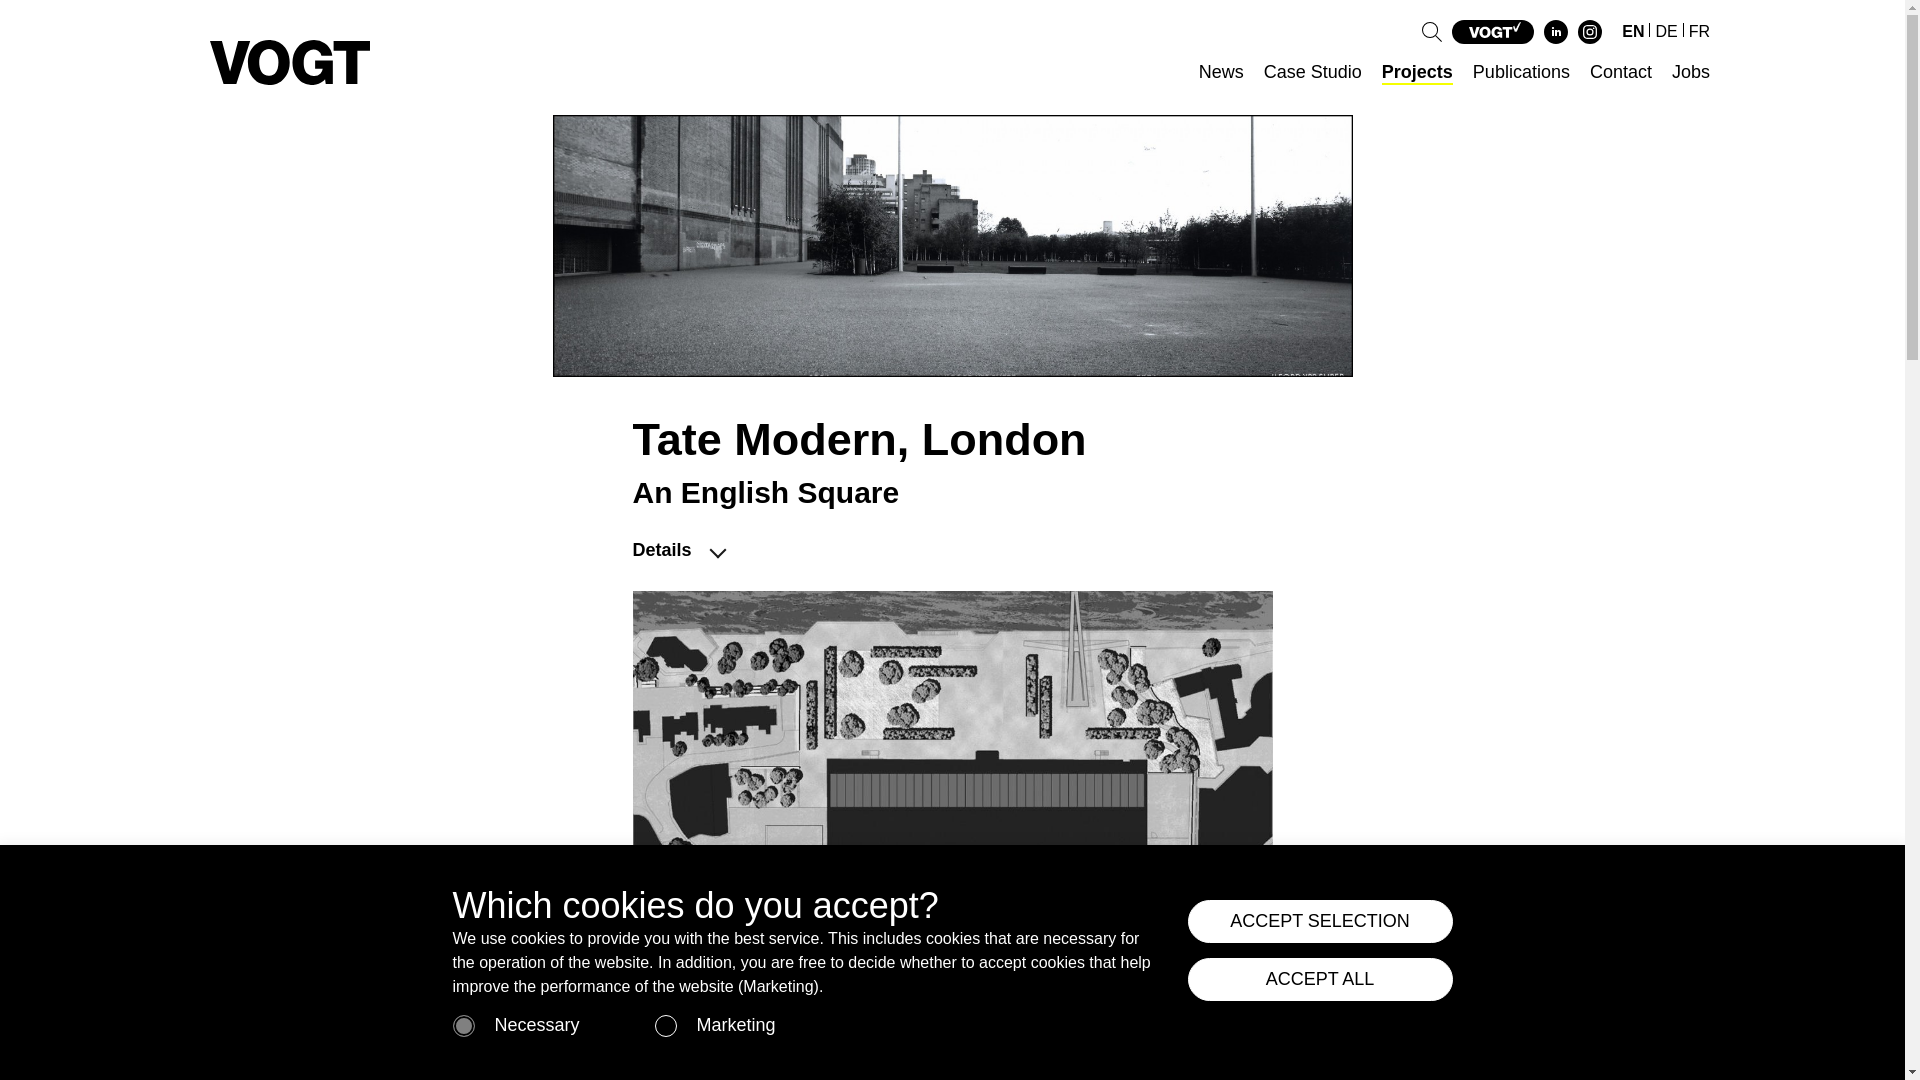 The image size is (1920, 1080). Describe the element at coordinates (1418, 72) in the screenshot. I see `Projects` at that location.